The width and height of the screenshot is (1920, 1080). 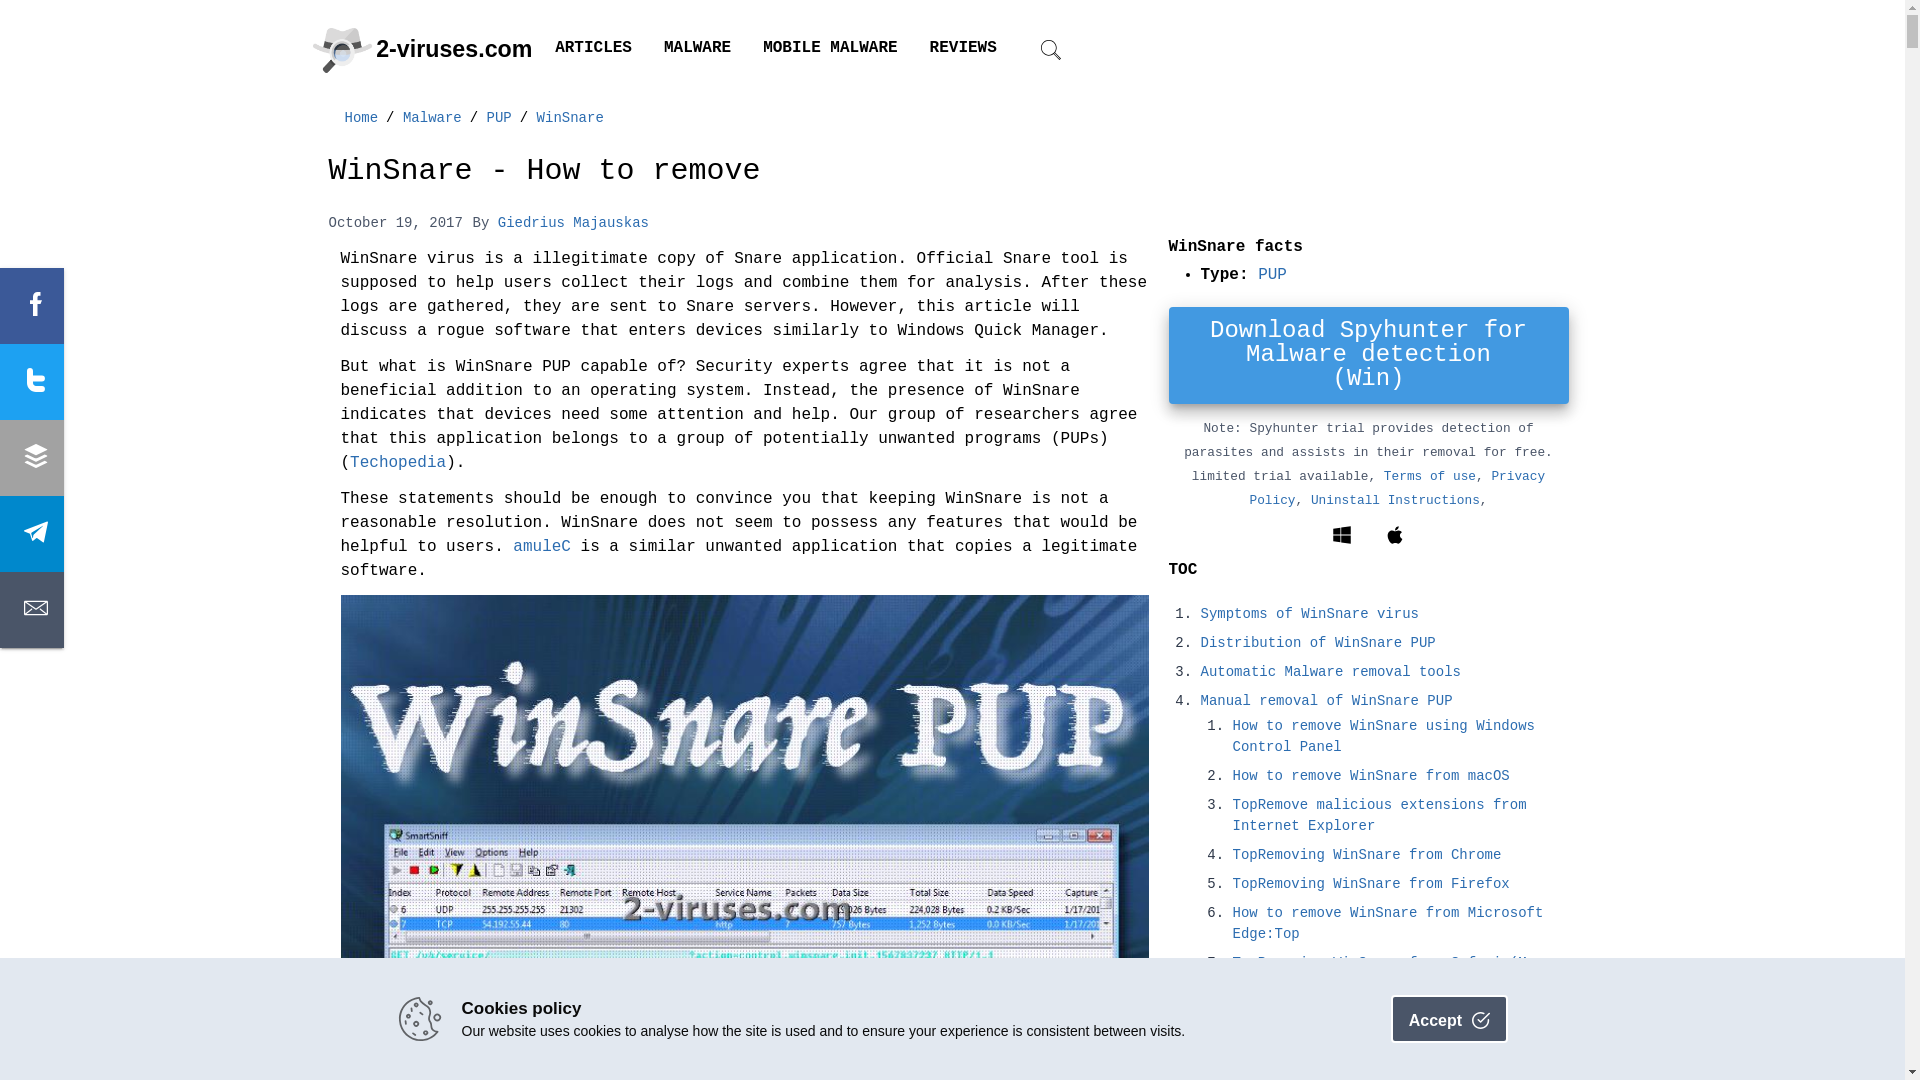 I want to click on  , so click(x=32, y=306).